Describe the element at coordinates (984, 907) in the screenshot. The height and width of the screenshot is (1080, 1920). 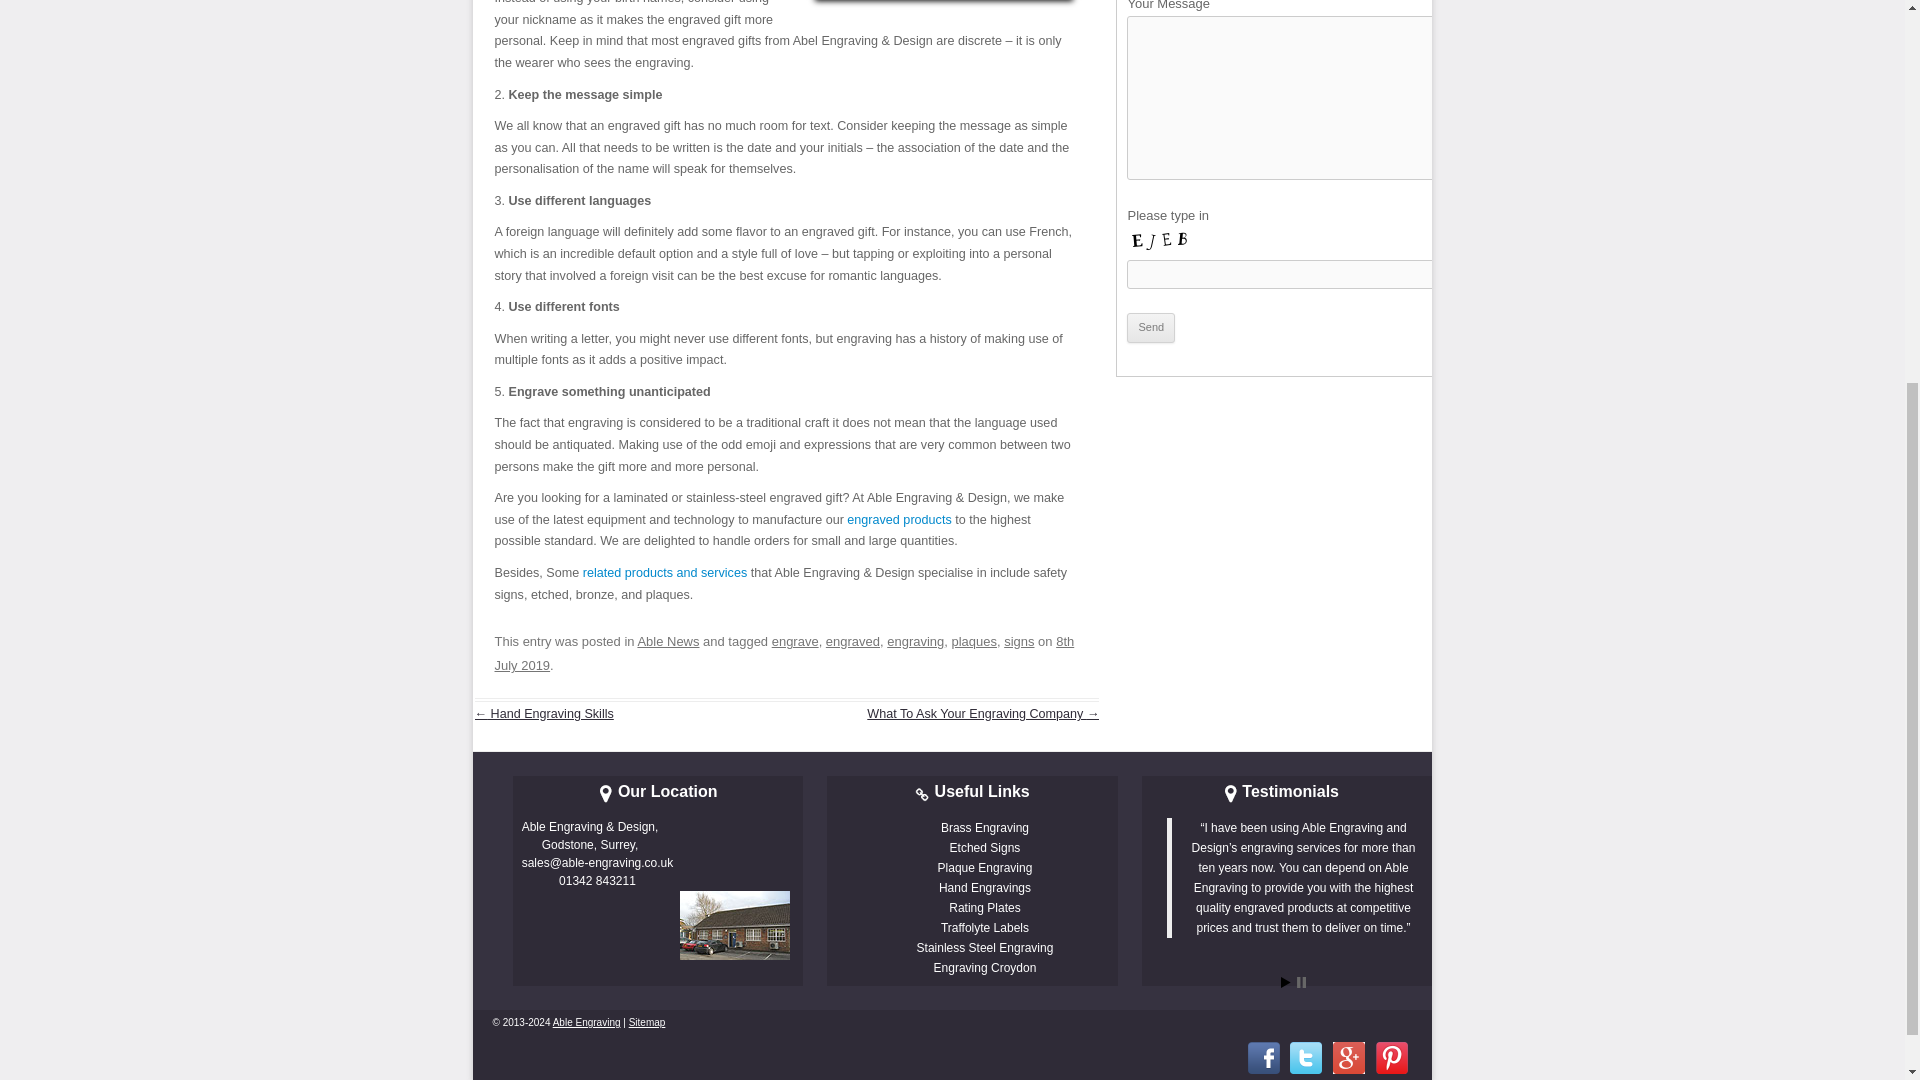
I see `Rating Plates` at that location.